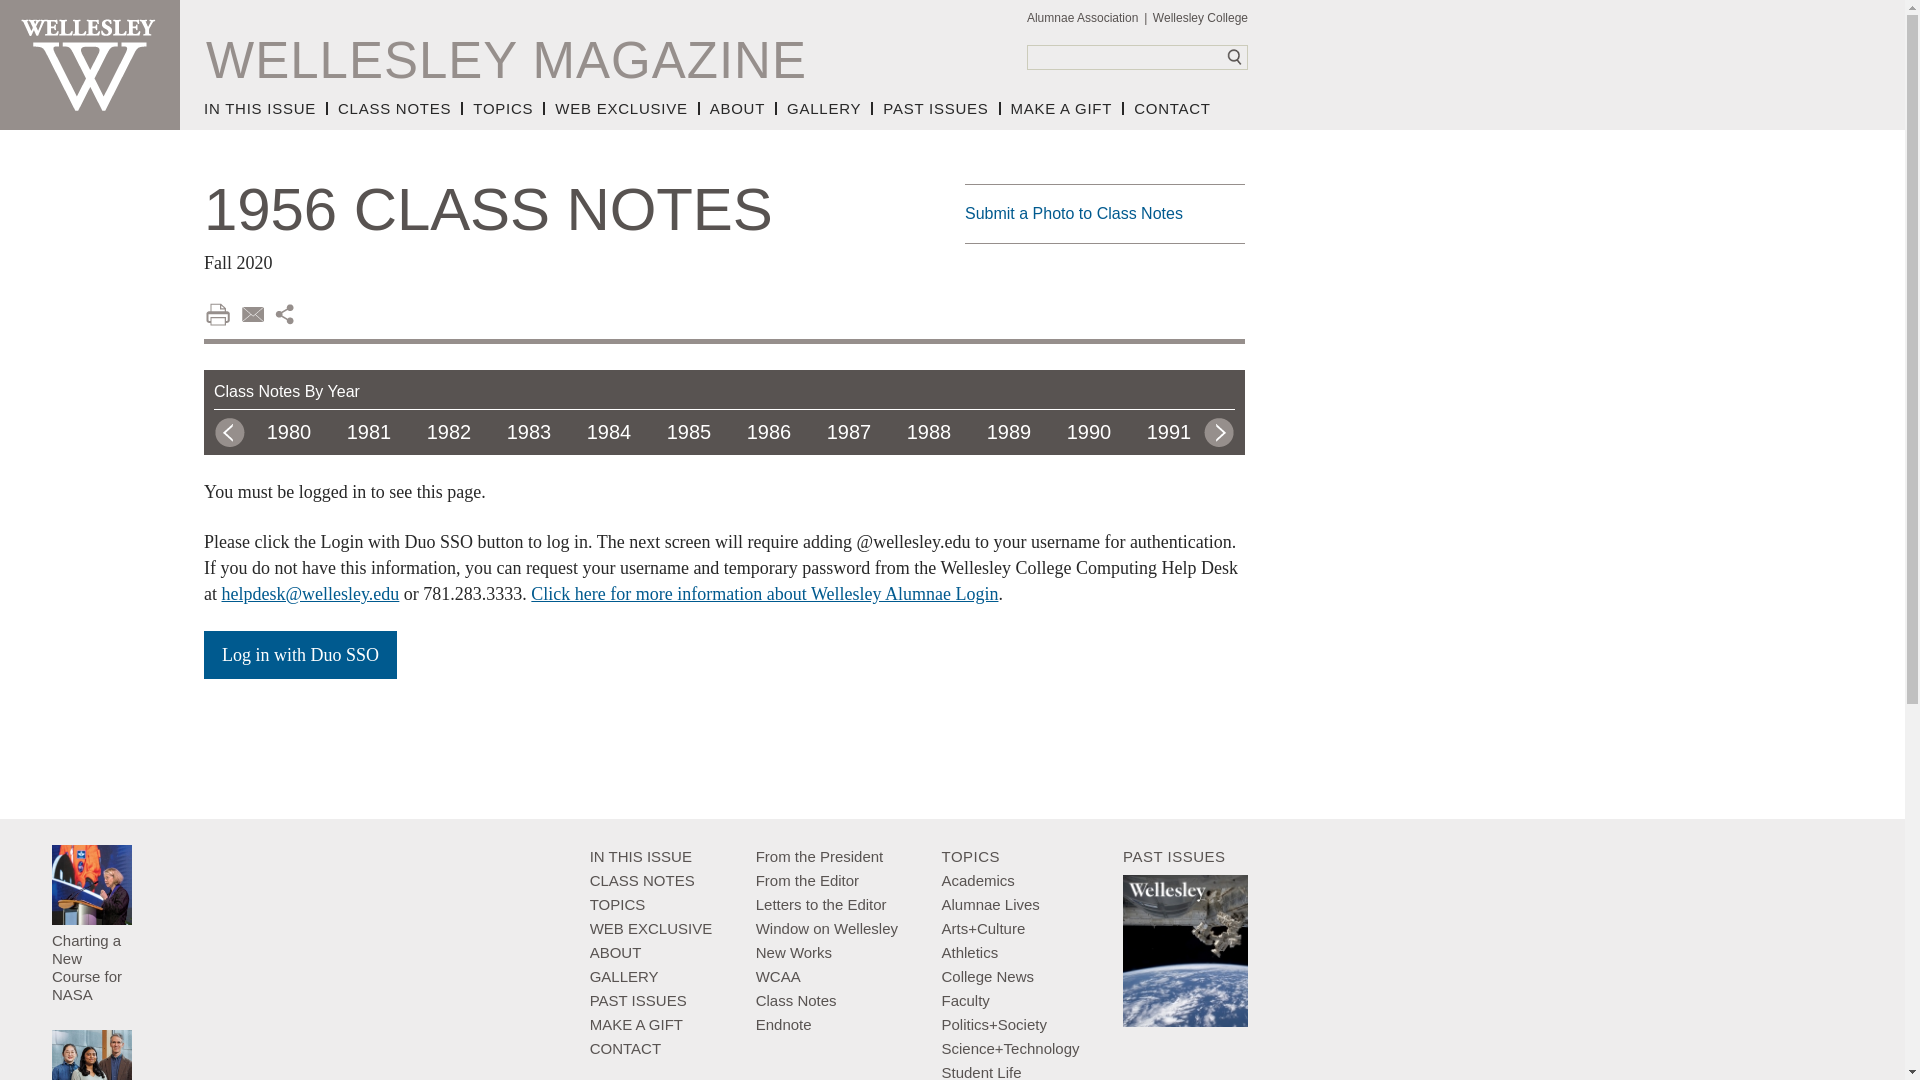 The width and height of the screenshot is (1920, 1080). I want to click on CLASS NOTES, so click(395, 108).